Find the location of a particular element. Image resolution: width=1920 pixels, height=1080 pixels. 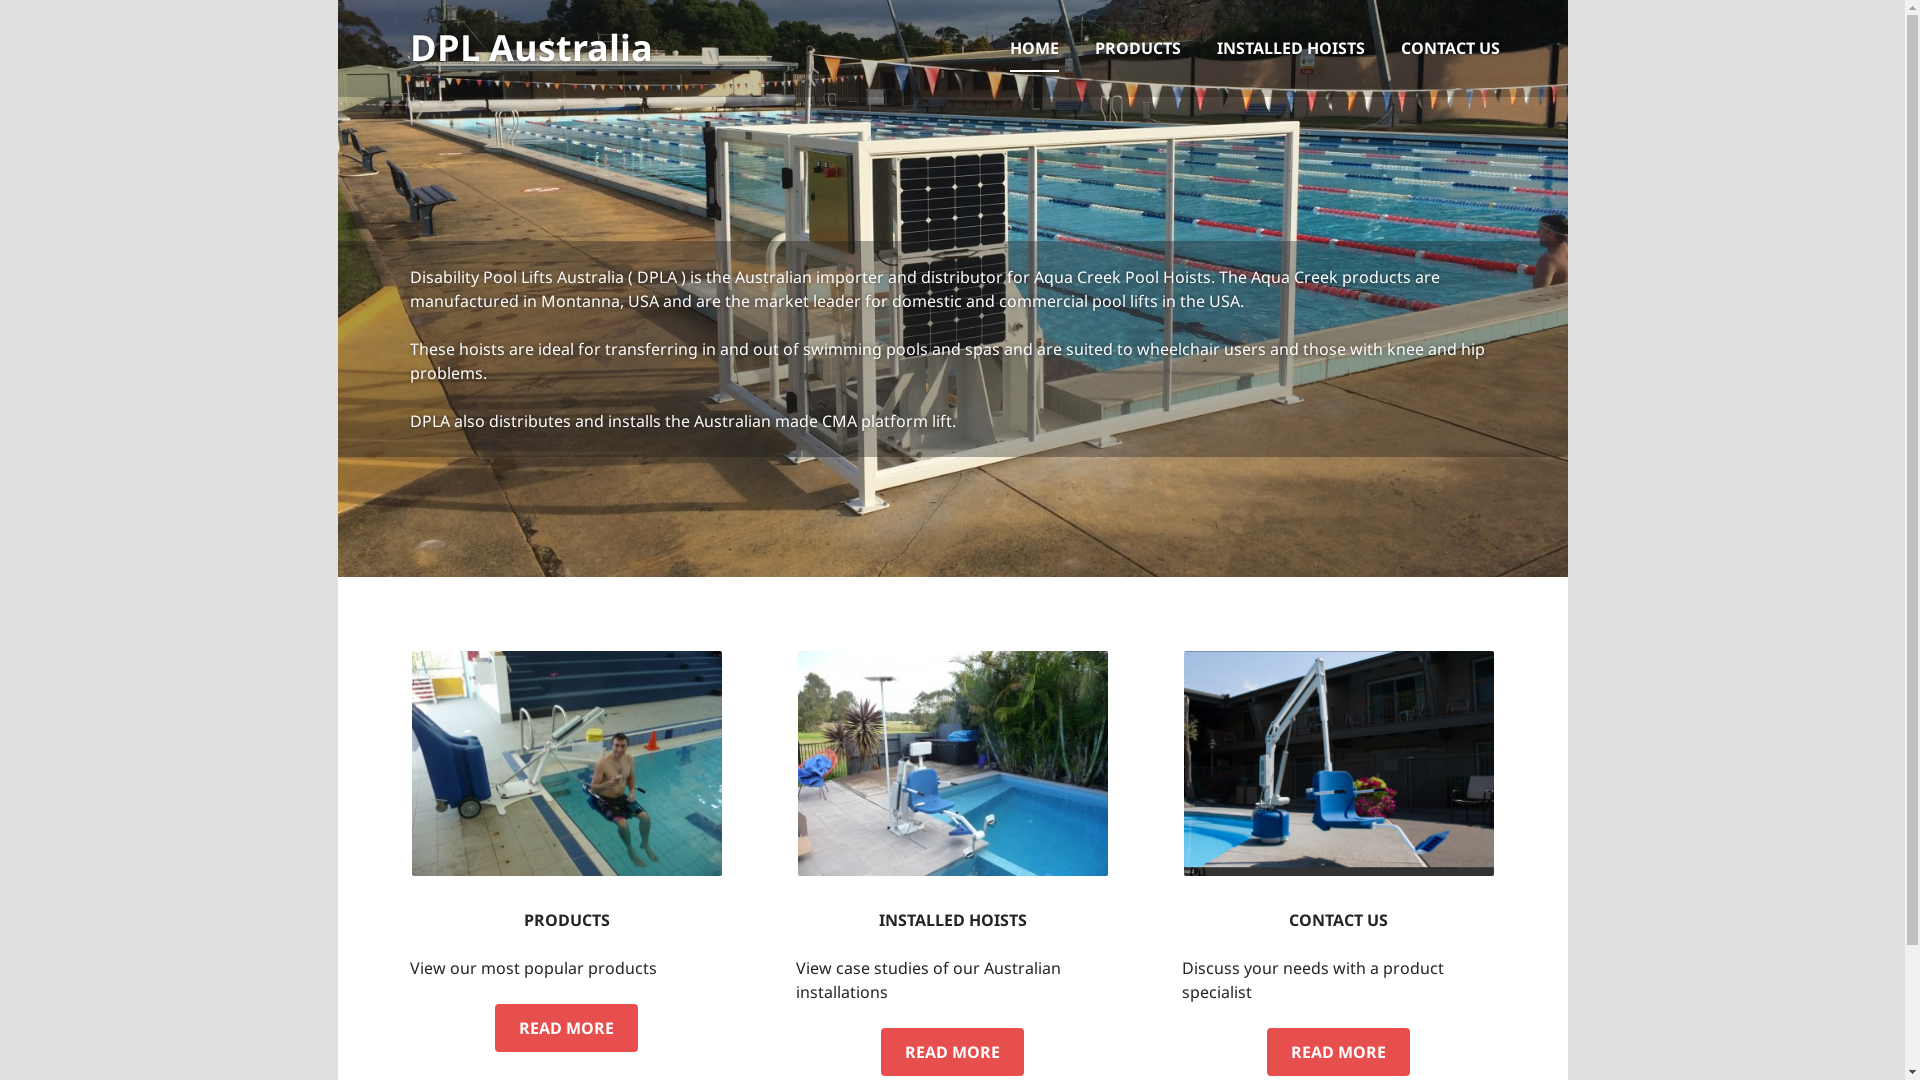

PRODUCTS is located at coordinates (1137, 48).